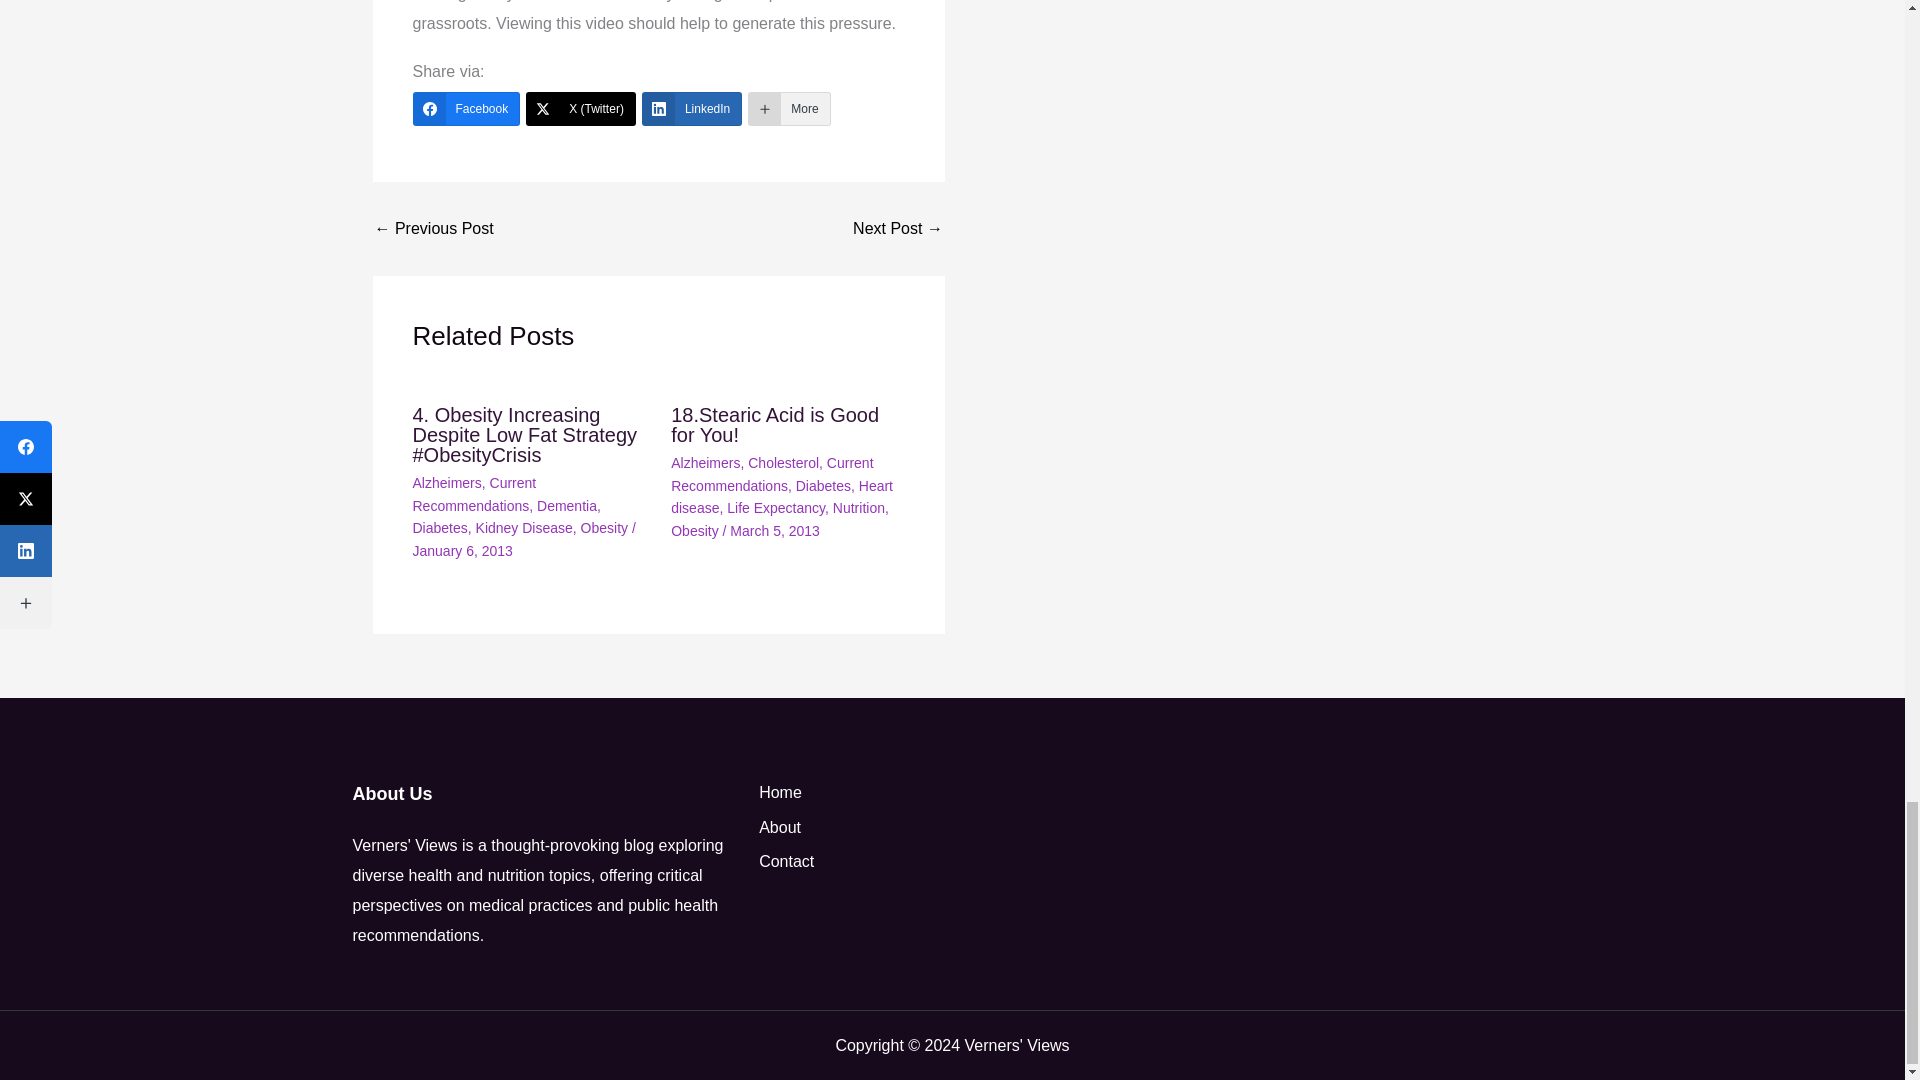 The width and height of the screenshot is (1920, 1080). Describe the element at coordinates (604, 527) in the screenshot. I see `Obesity` at that location.